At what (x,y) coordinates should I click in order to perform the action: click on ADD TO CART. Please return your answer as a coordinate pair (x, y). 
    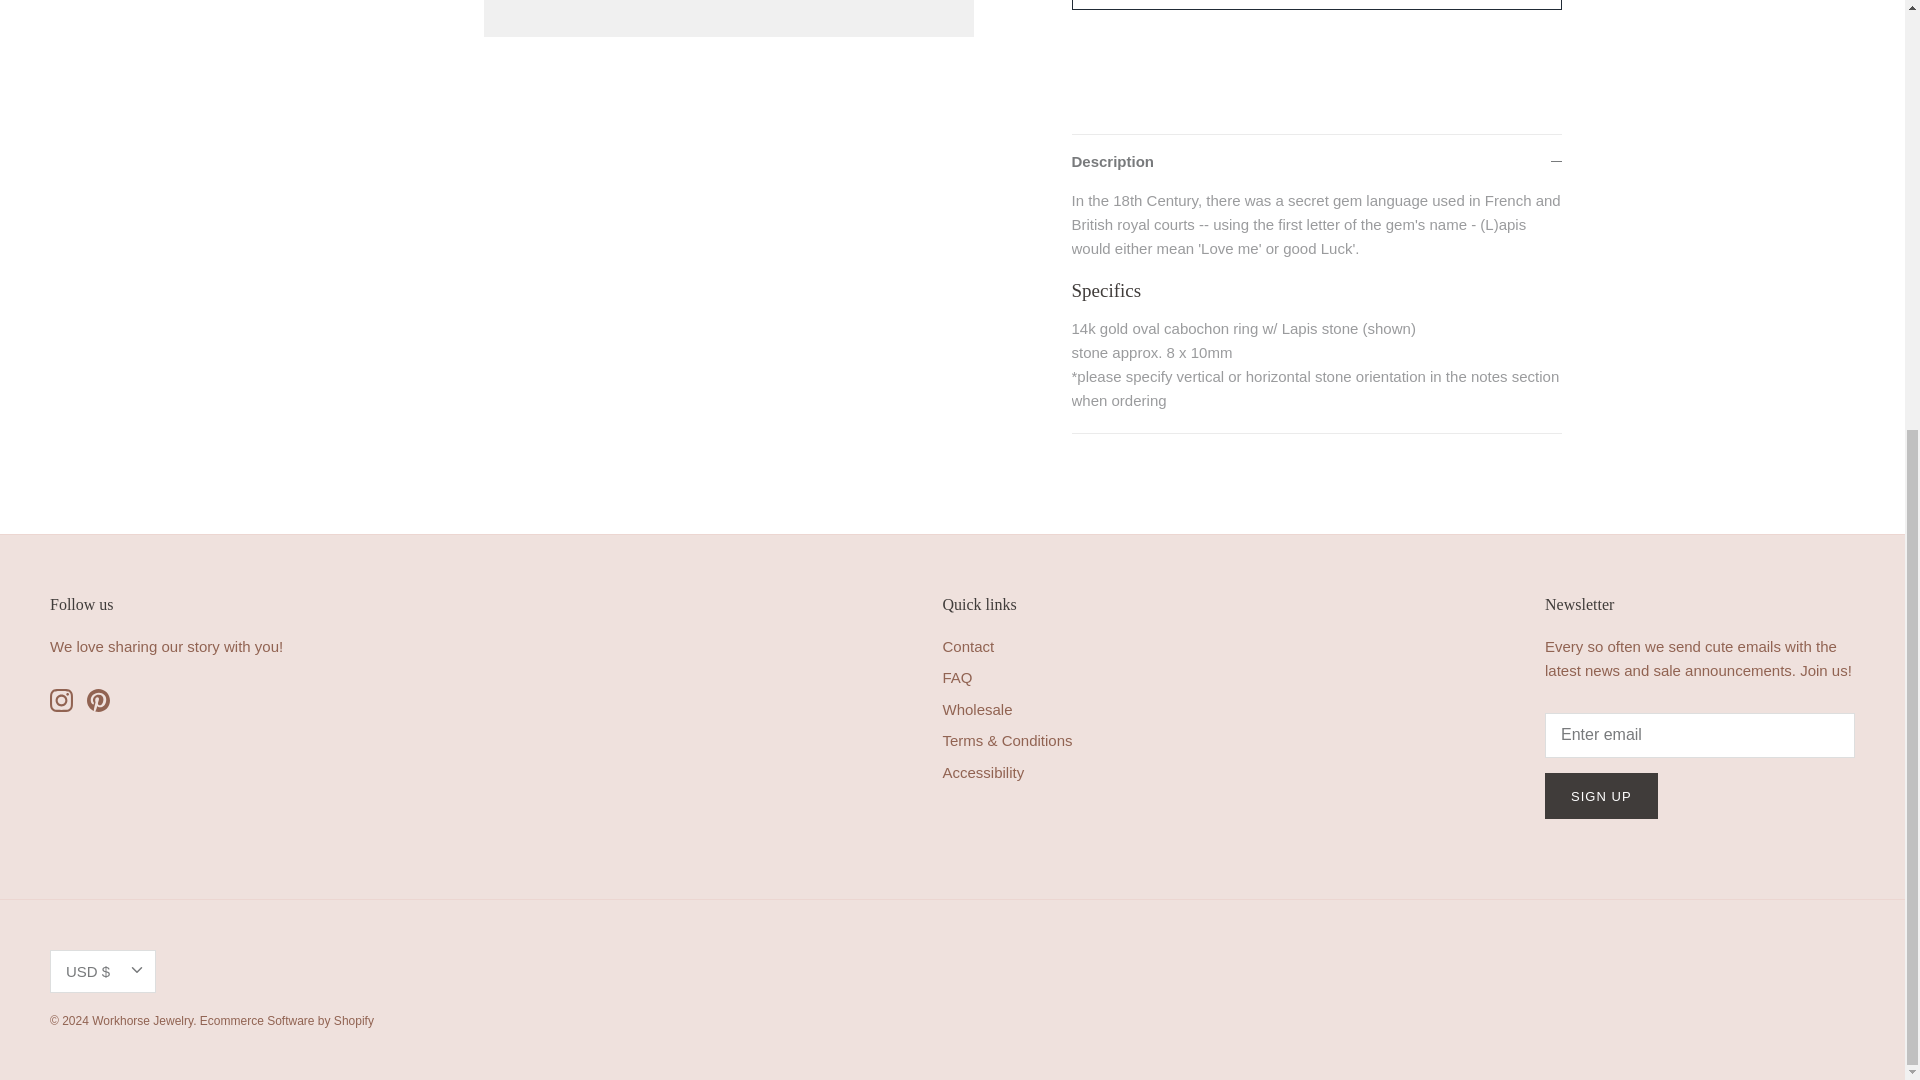
    Looking at the image, I should click on (1316, 4).